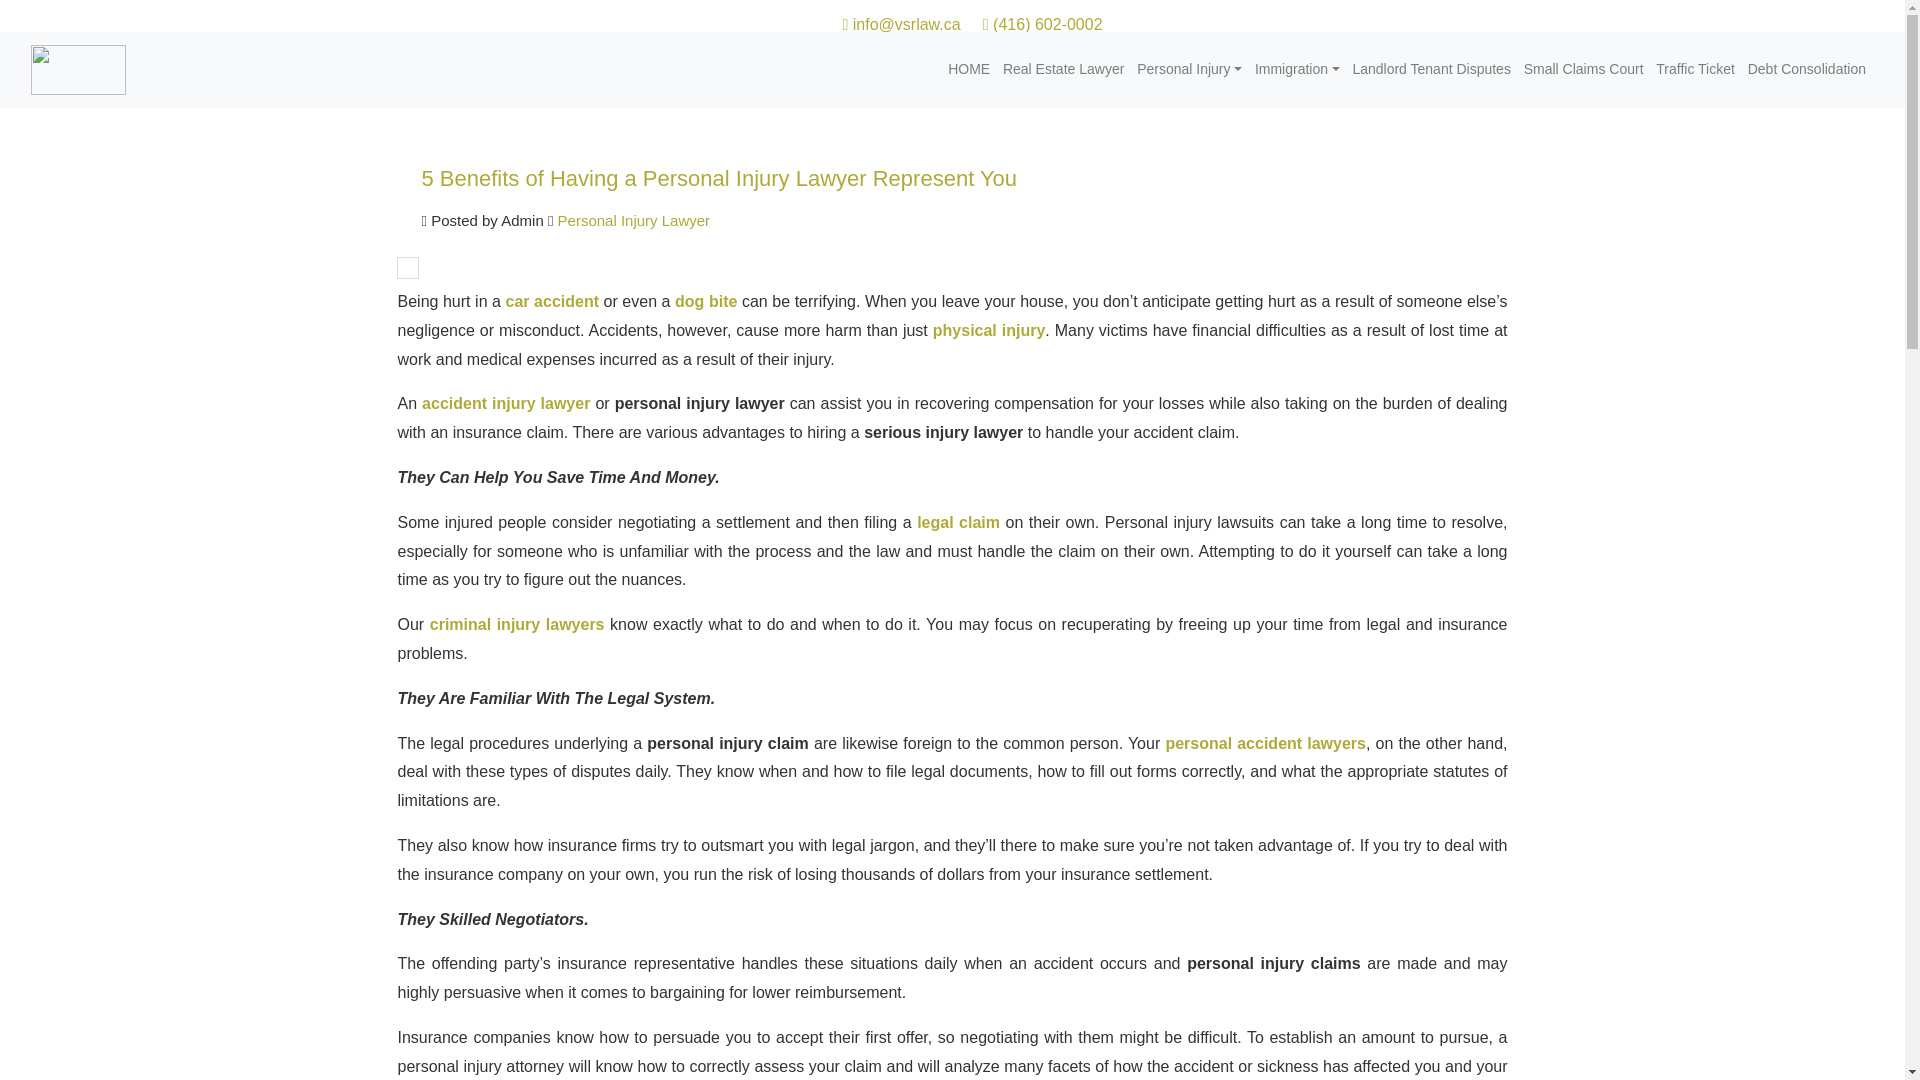 This screenshot has width=1920, height=1080. Describe the element at coordinates (990, 330) in the screenshot. I see `physical injury` at that location.